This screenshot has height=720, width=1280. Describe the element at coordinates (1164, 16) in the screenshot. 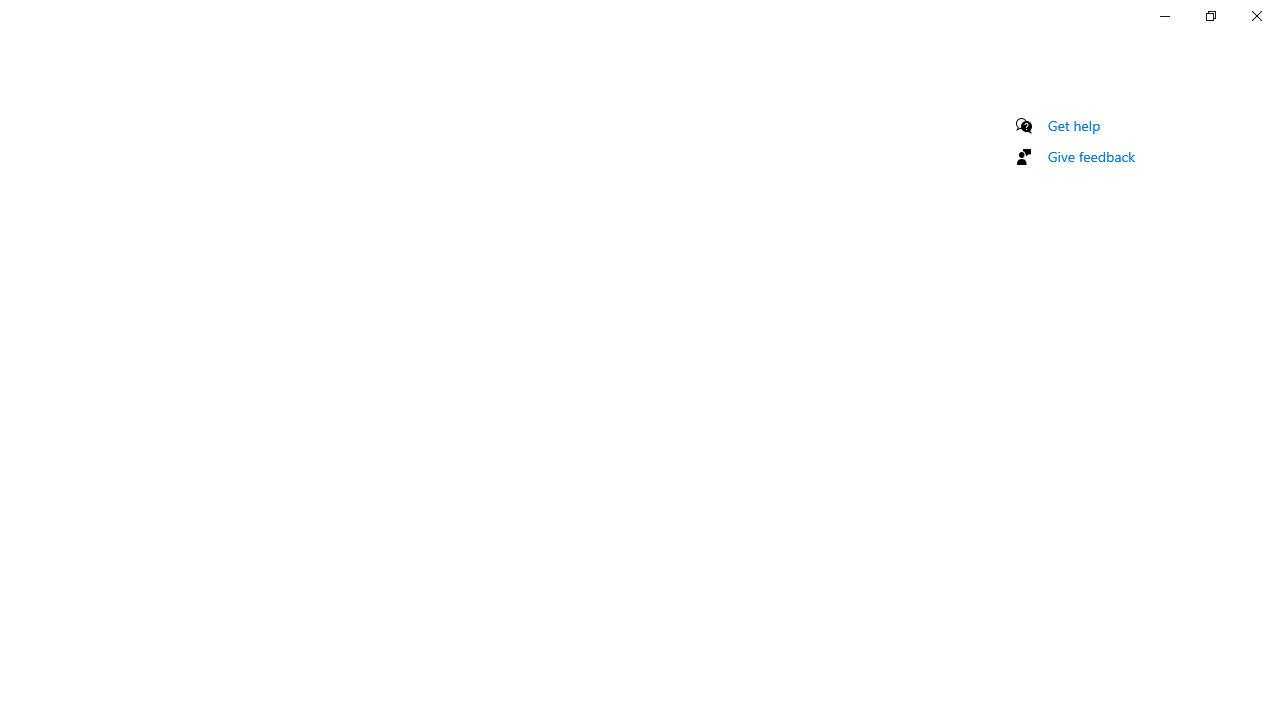

I see `Minimize Settings` at that location.